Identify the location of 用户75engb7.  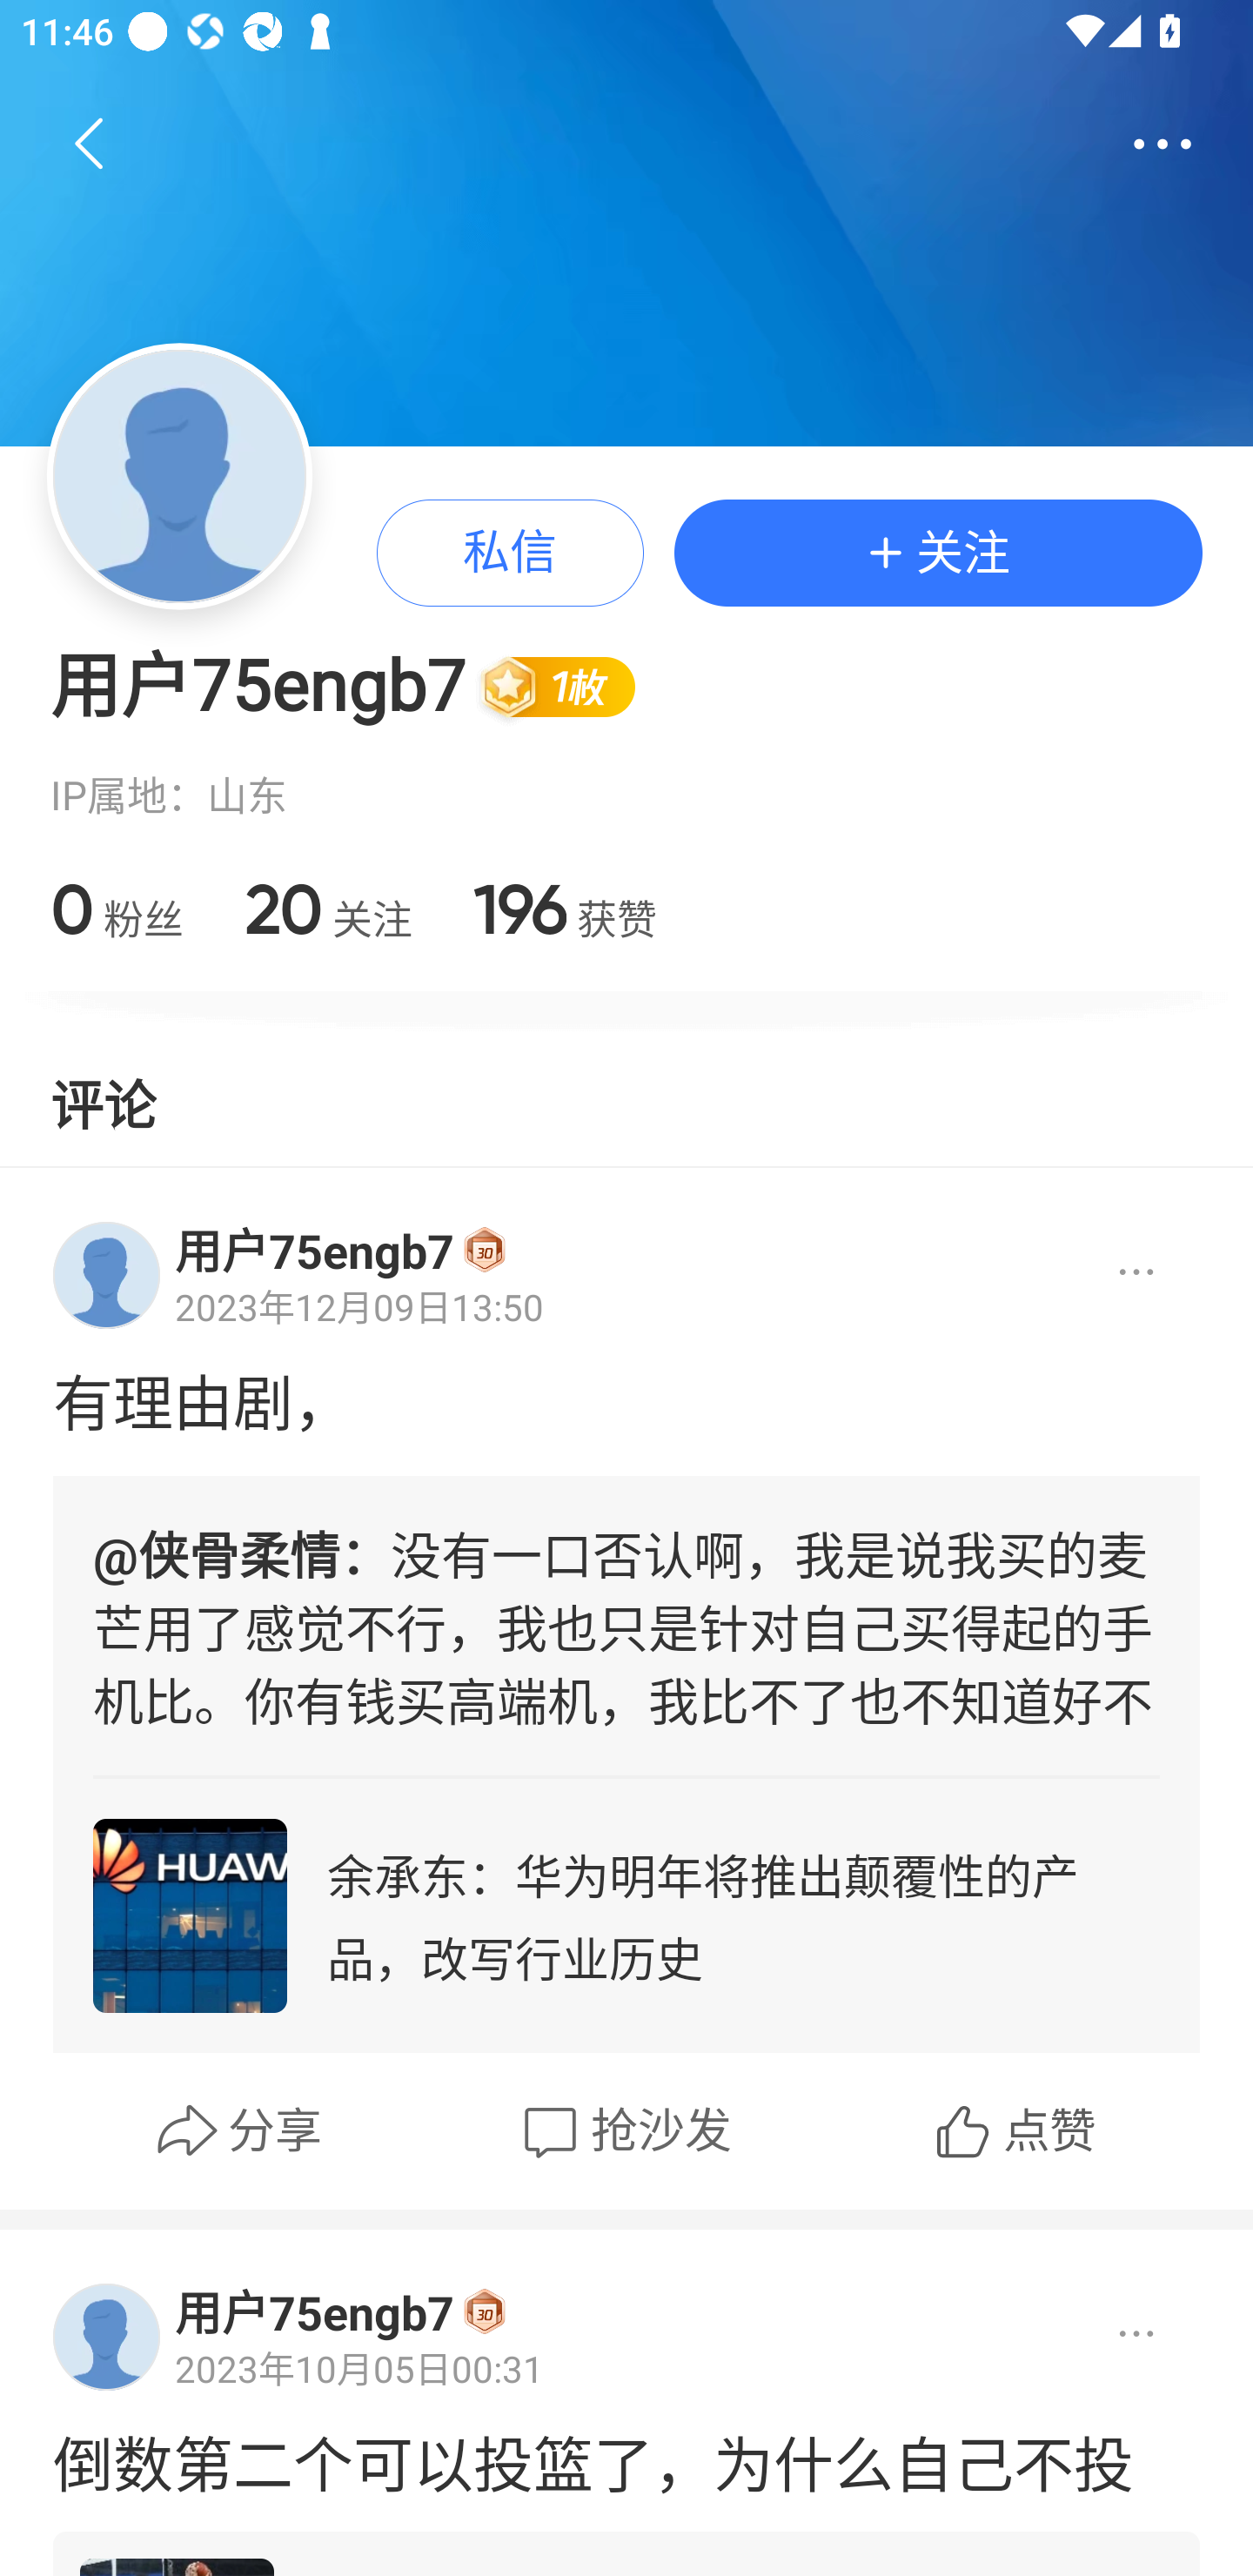
(314, 1251).